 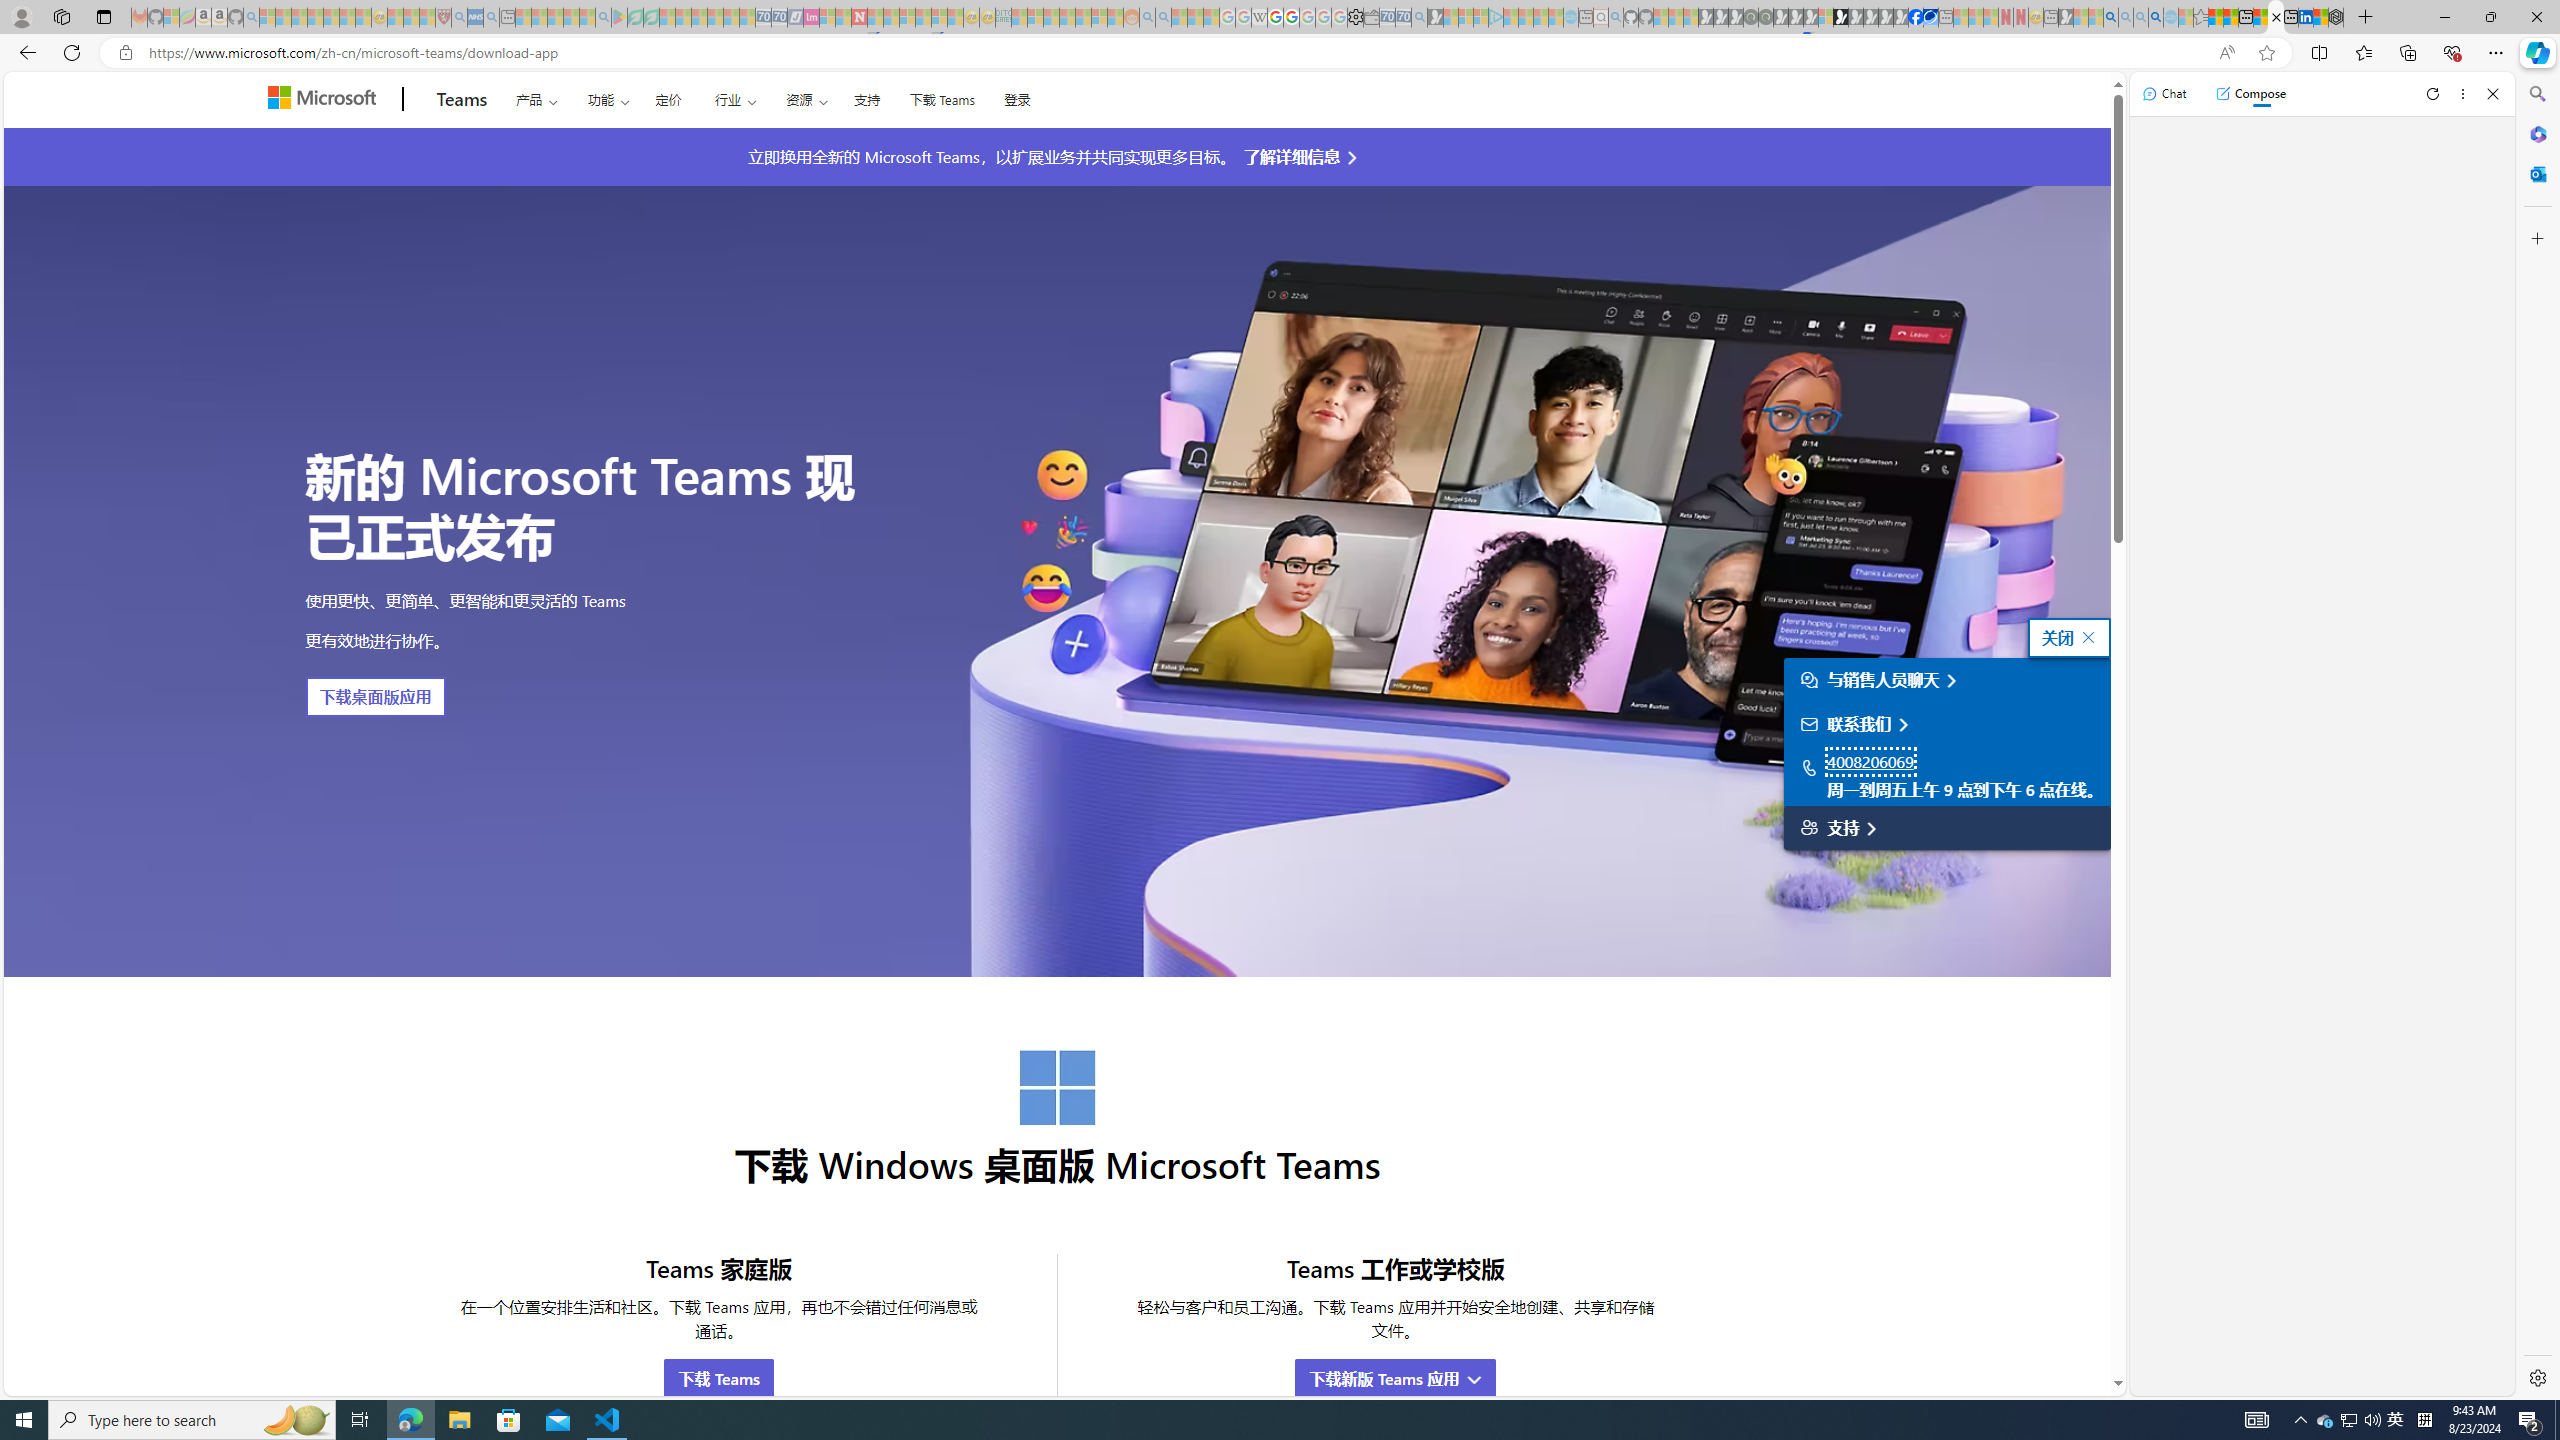 I want to click on Nordace - Summer Adventures 2024, so click(x=2336, y=17).